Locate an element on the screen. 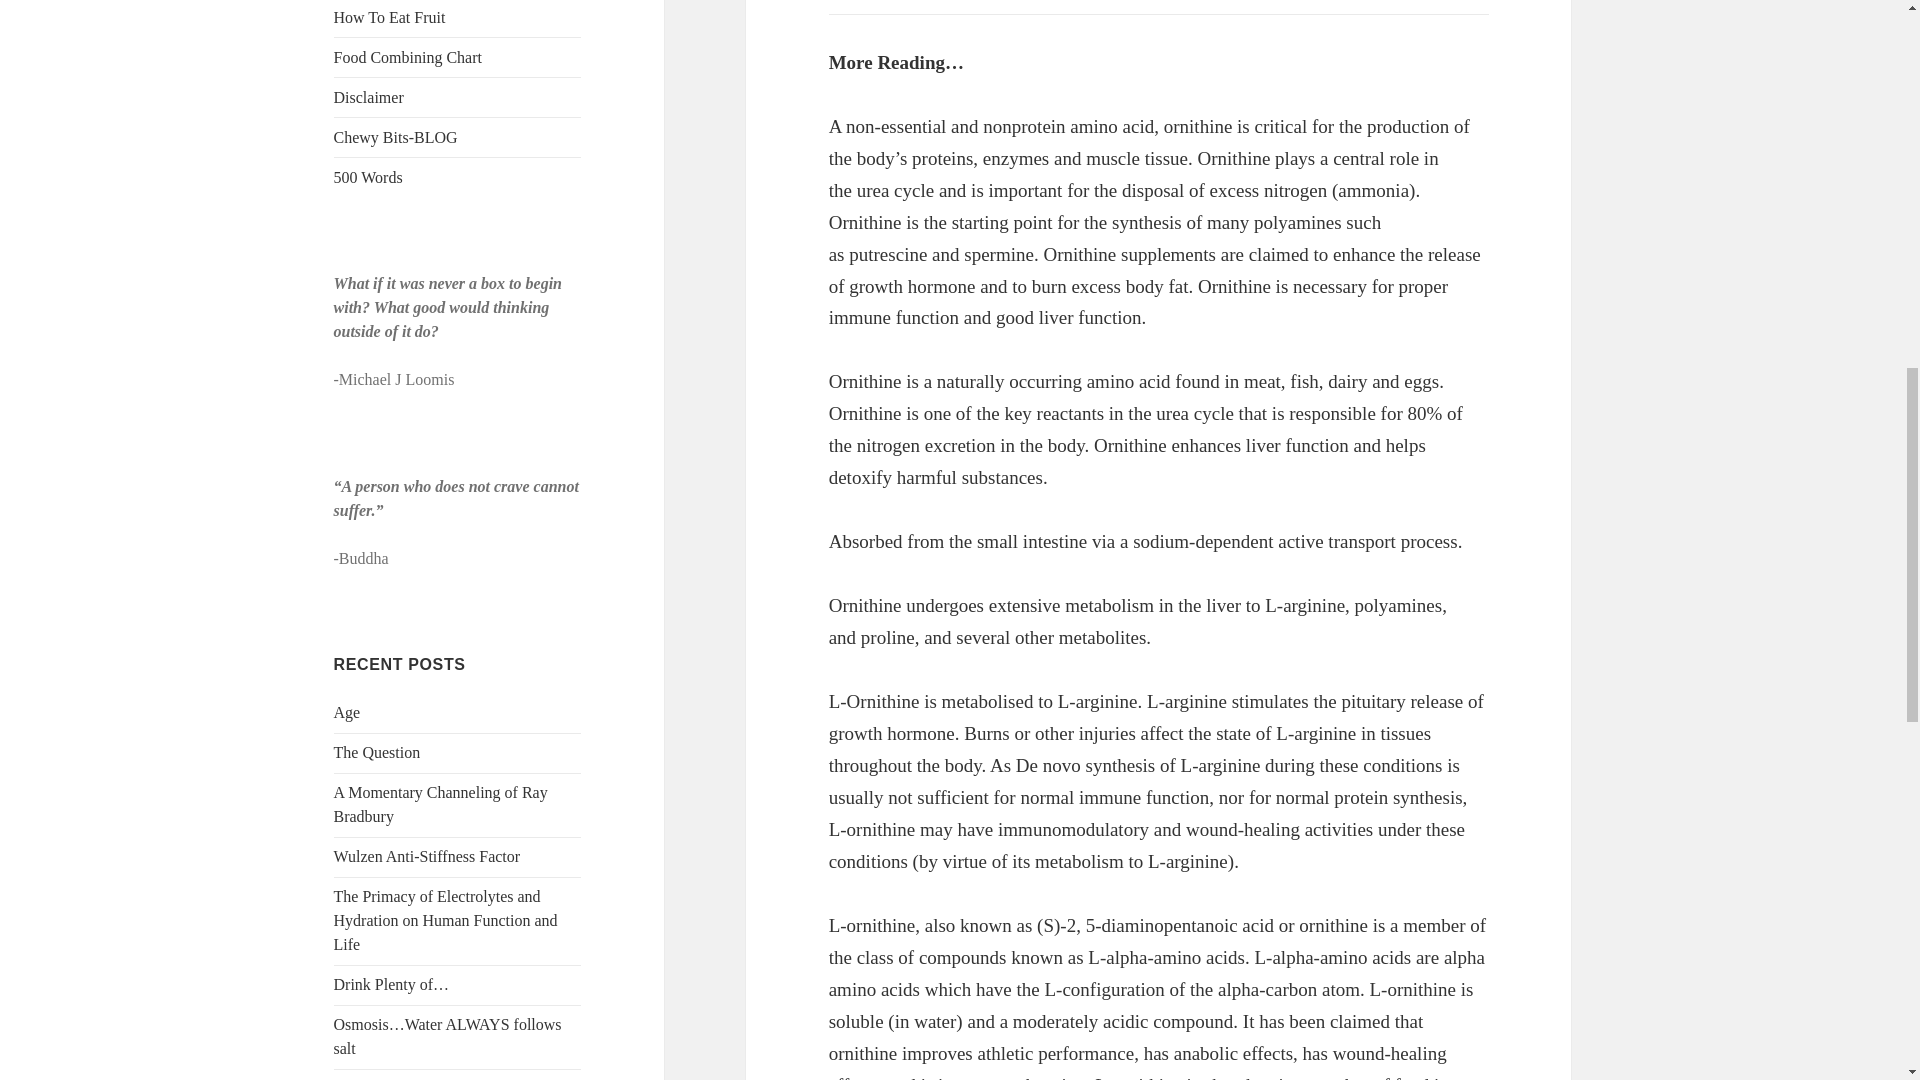 The height and width of the screenshot is (1080, 1920). Wulzen Anti-Stiffness Factor is located at coordinates (427, 856).